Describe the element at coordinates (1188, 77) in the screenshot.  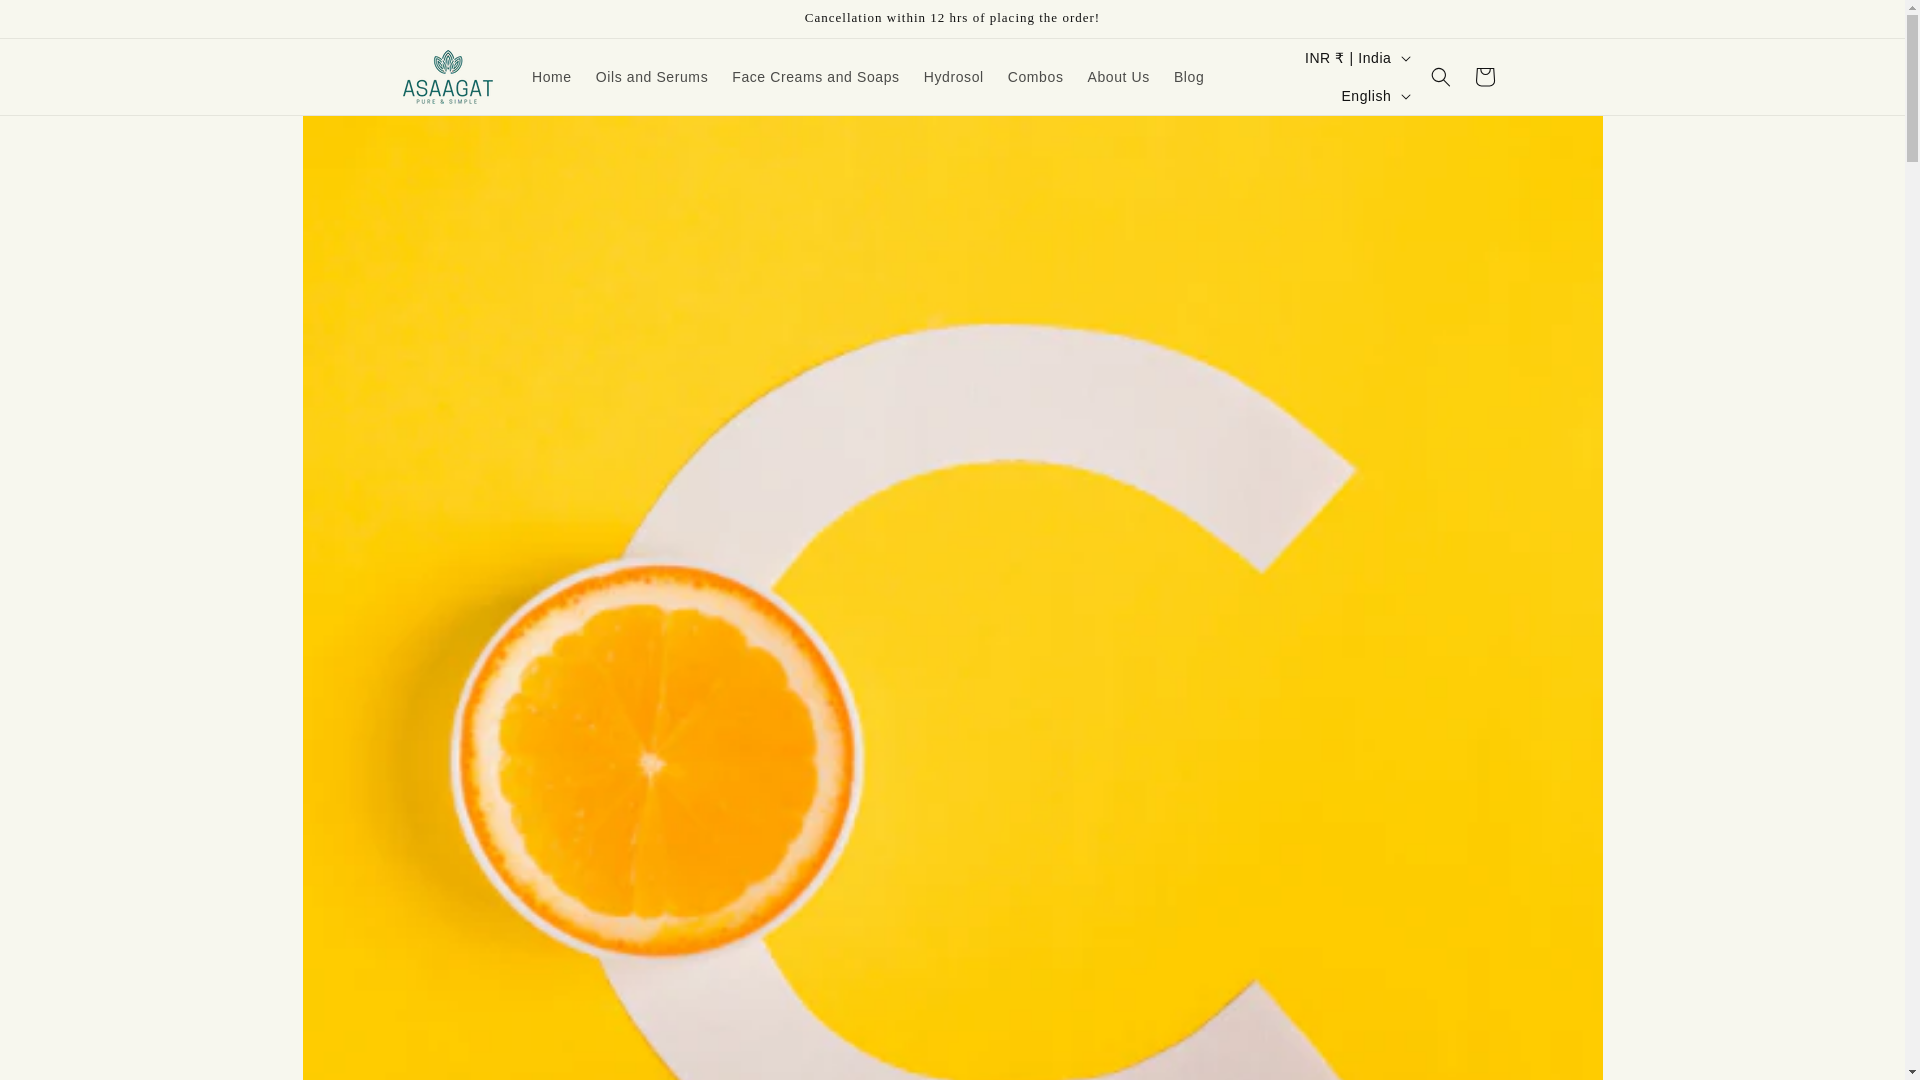
I see `Blog` at that location.